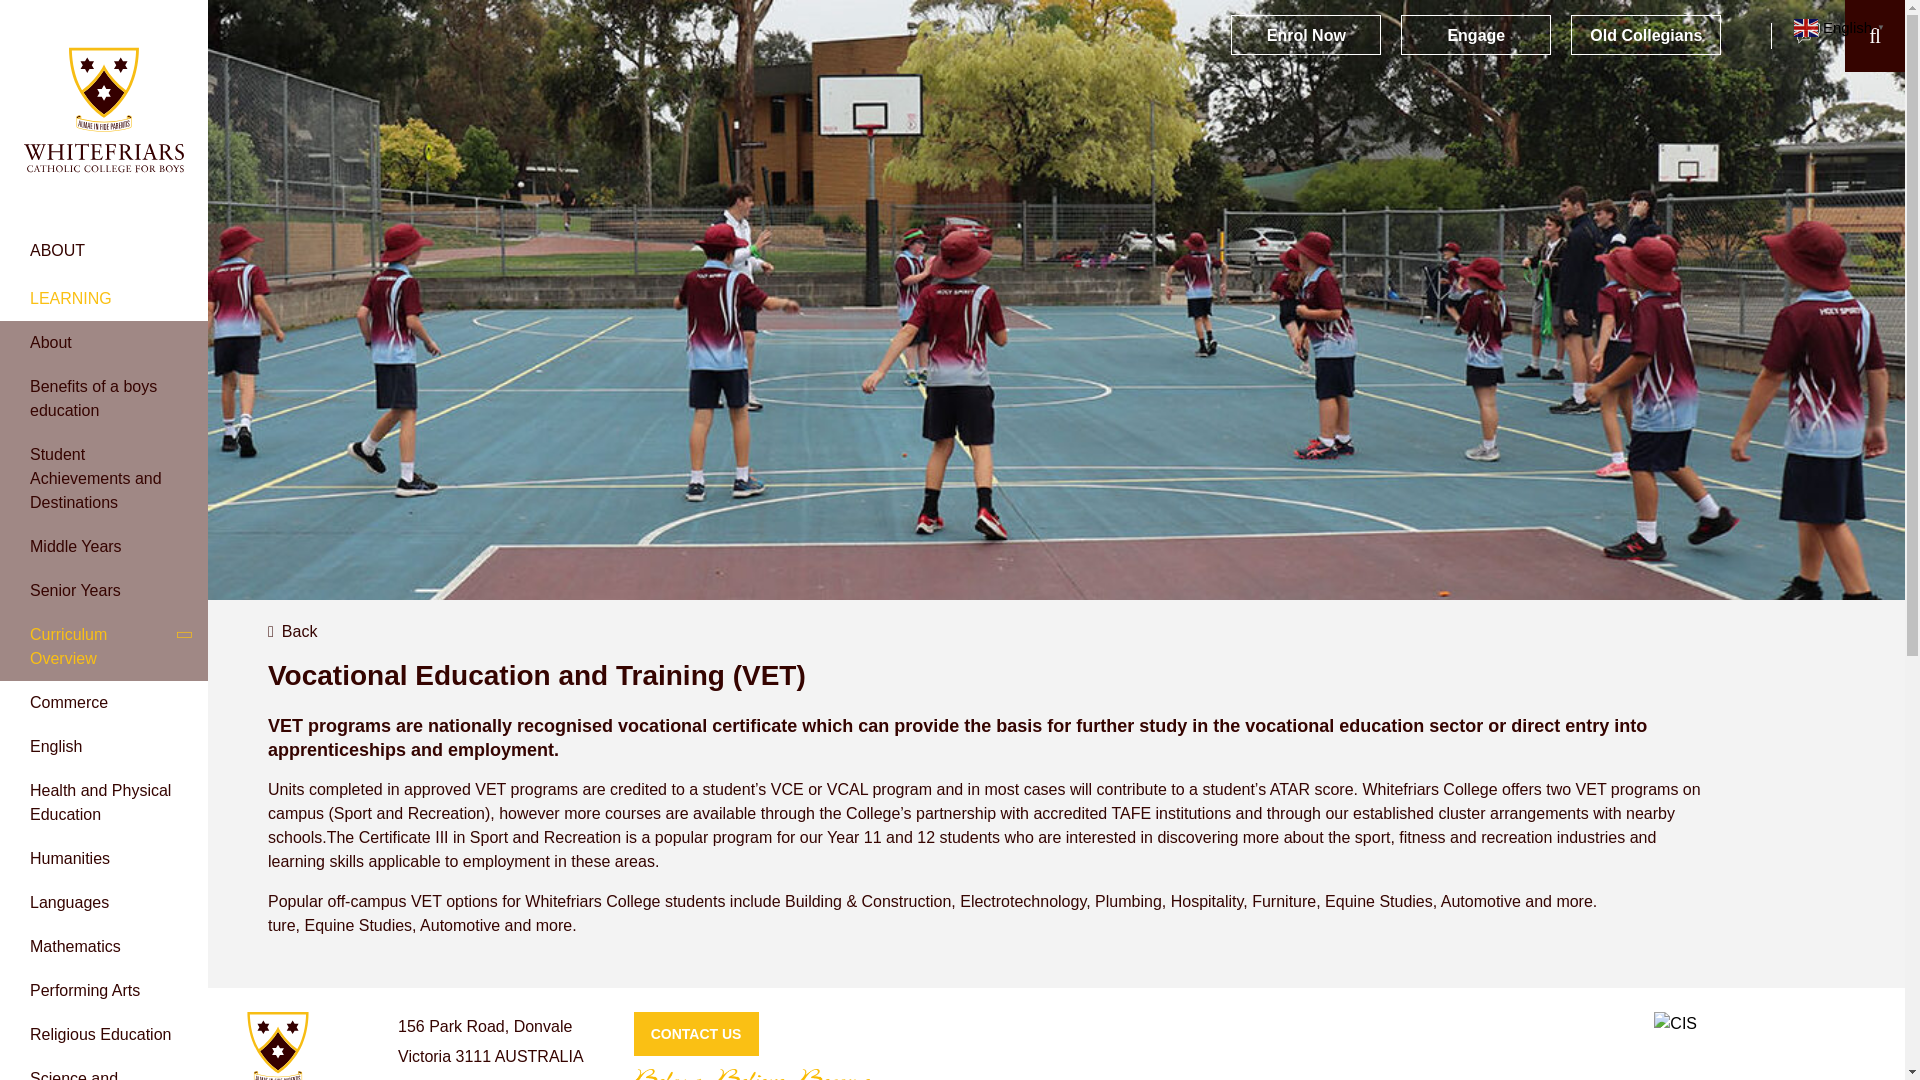 This screenshot has height=1080, width=1920. What do you see at coordinates (100, 802) in the screenshot?
I see `Health and Physical Education` at bounding box center [100, 802].